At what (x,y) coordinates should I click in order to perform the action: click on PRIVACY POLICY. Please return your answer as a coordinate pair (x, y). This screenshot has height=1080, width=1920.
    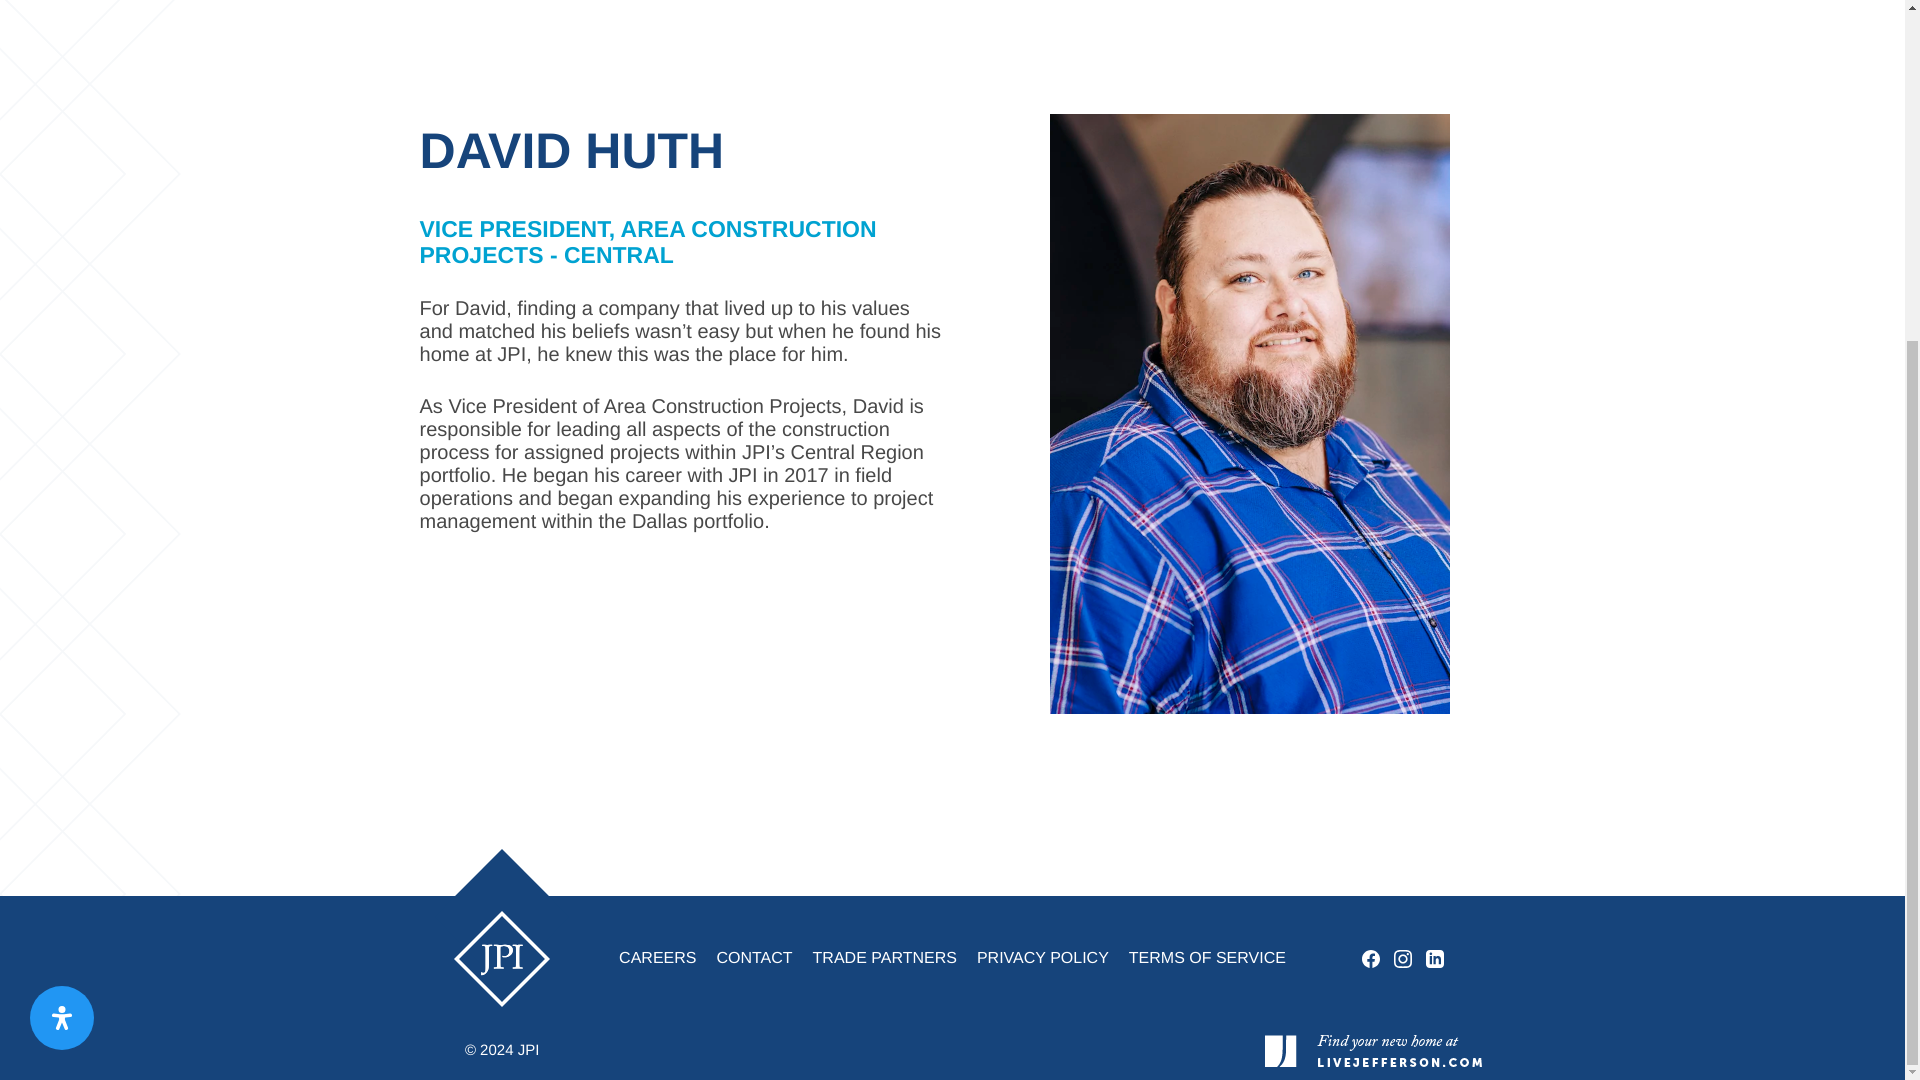
    Looking at the image, I should click on (1043, 958).